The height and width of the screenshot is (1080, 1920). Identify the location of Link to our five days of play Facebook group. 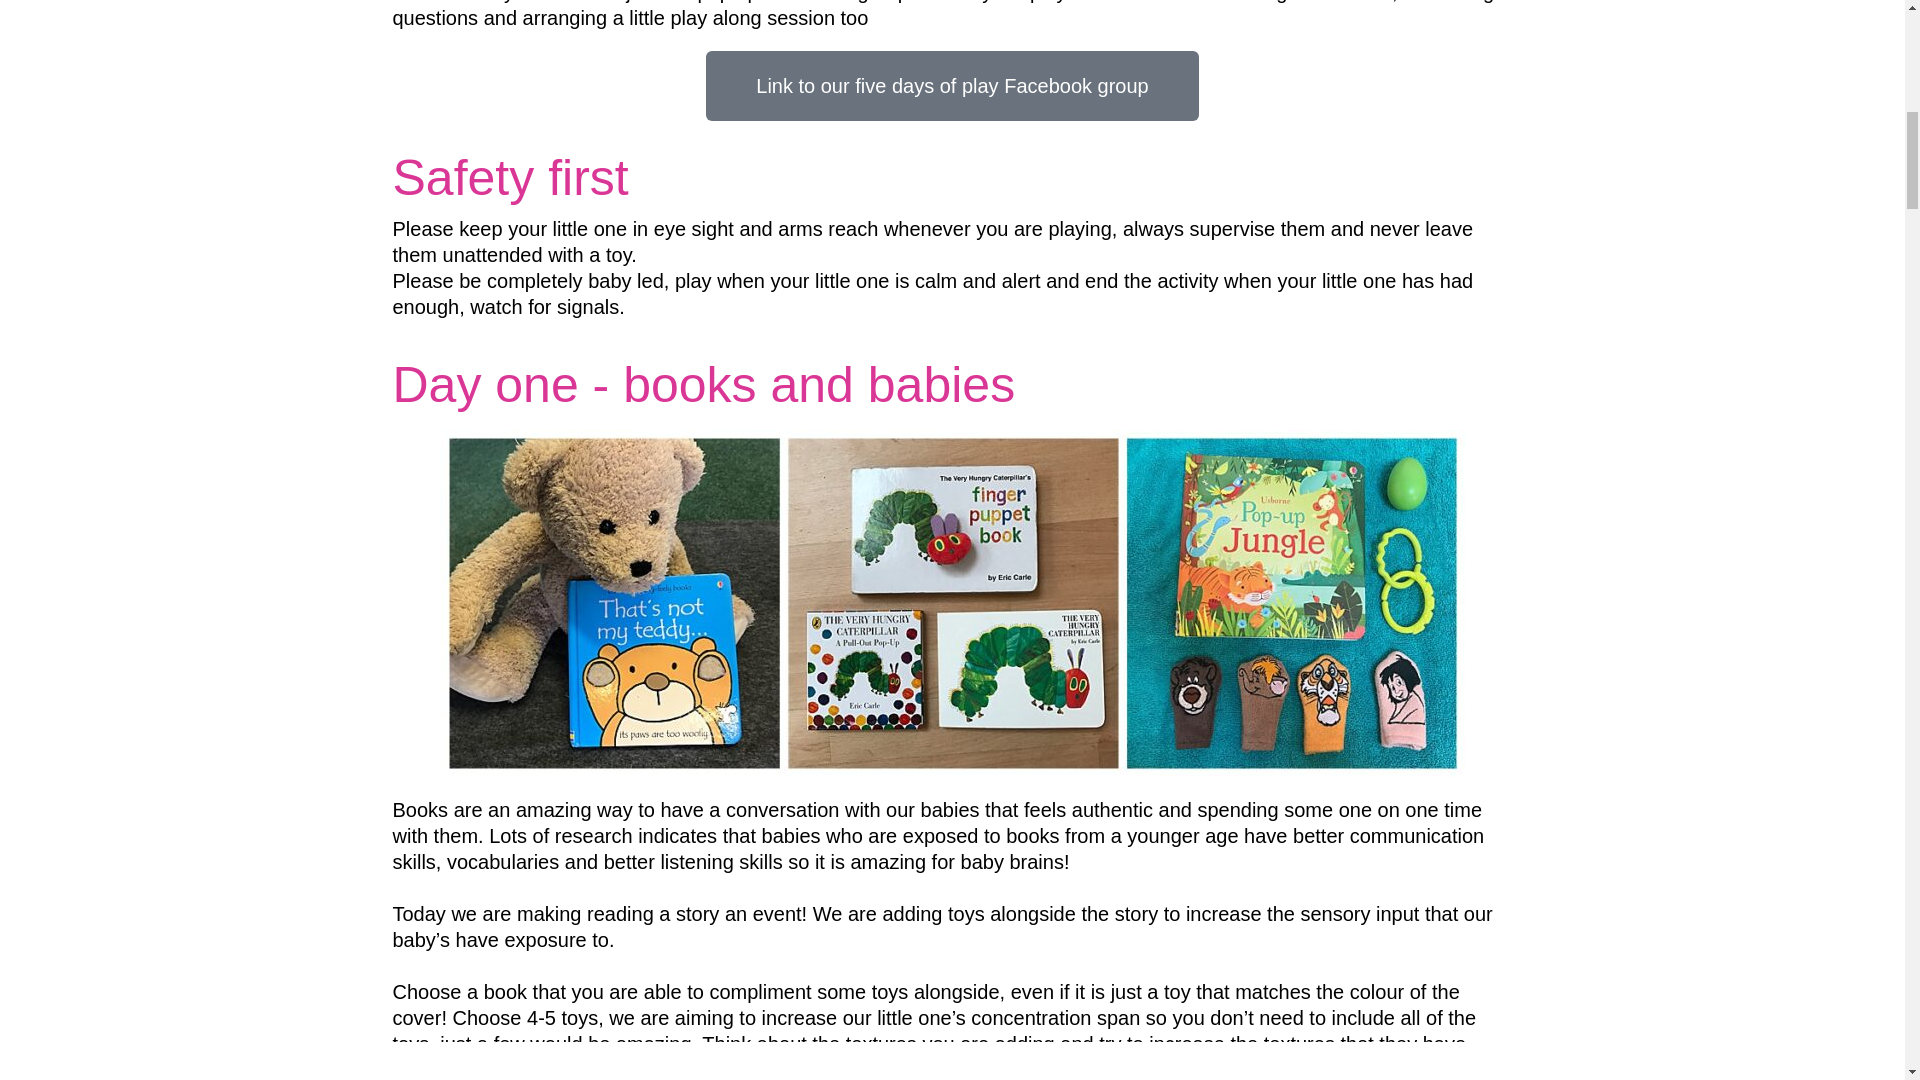
(952, 85).